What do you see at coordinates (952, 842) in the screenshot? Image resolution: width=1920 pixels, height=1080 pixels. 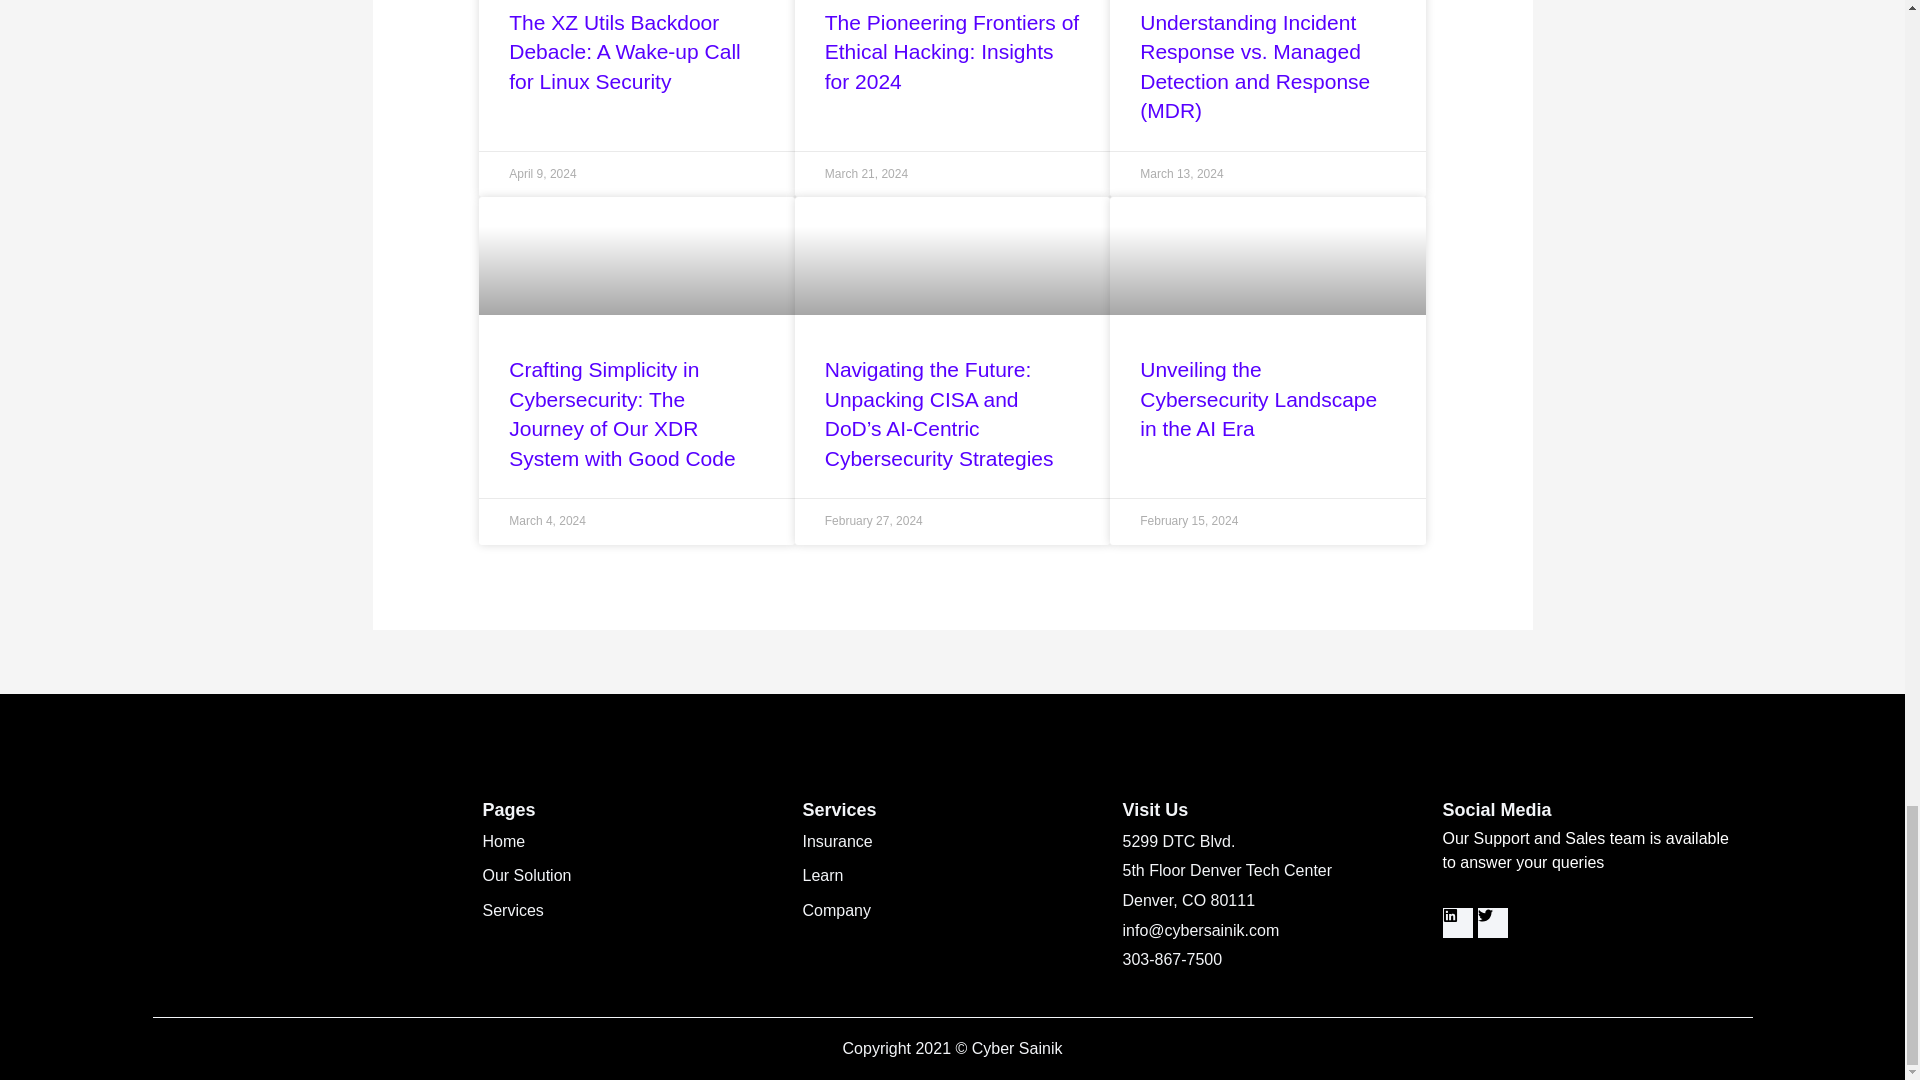 I see `Insurance` at bounding box center [952, 842].